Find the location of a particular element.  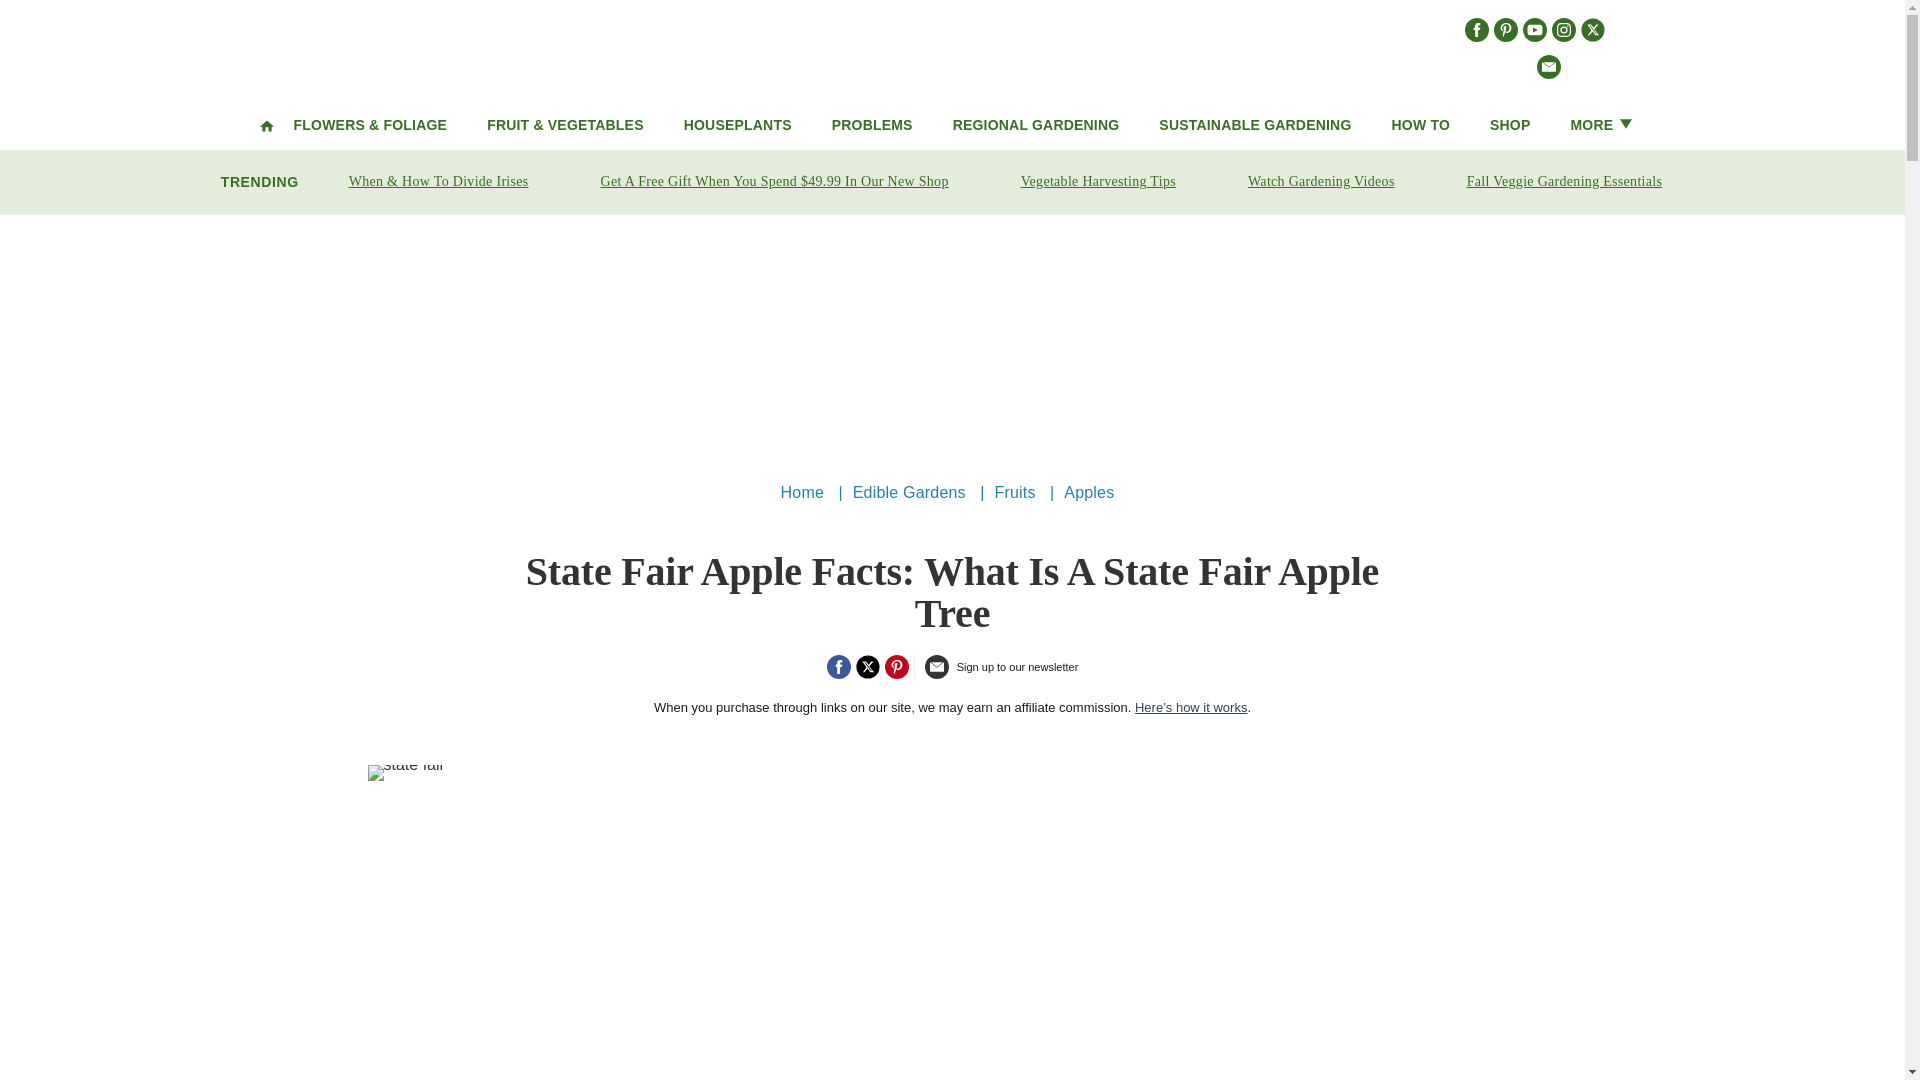

PROBLEMS is located at coordinates (872, 124).